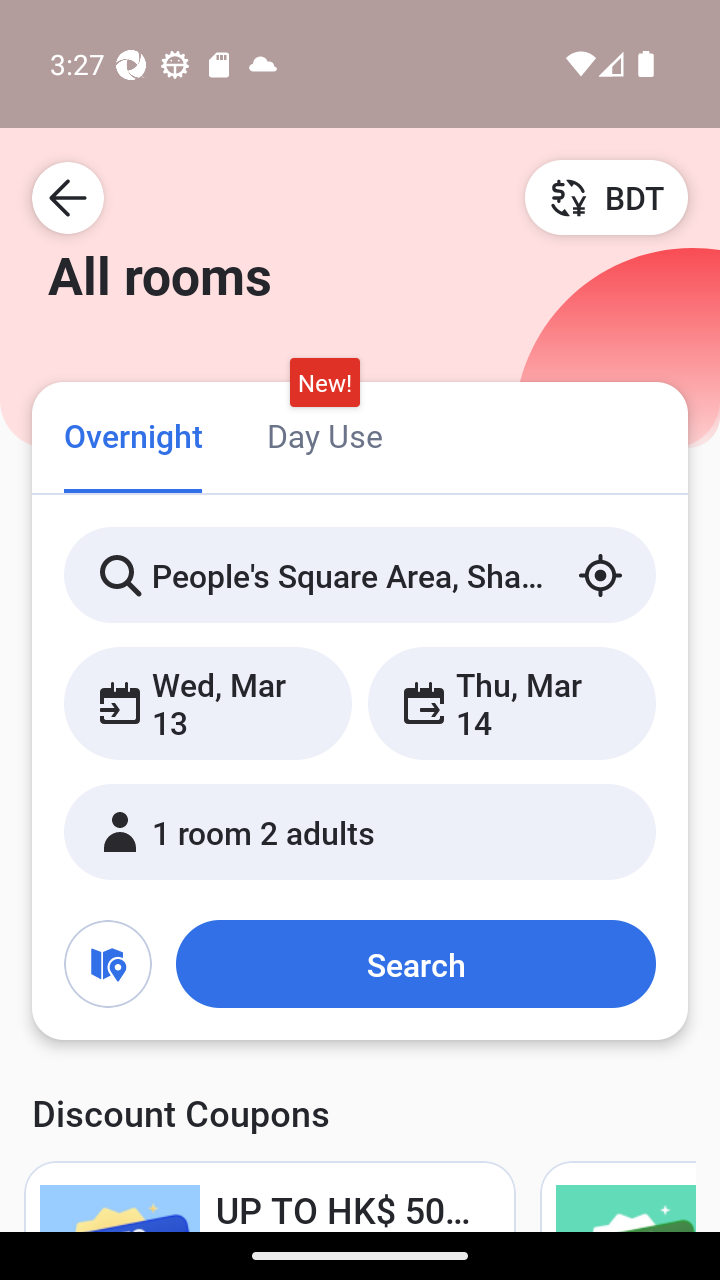 The image size is (720, 1280). What do you see at coordinates (324, 383) in the screenshot?
I see `New!` at bounding box center [324, 383].